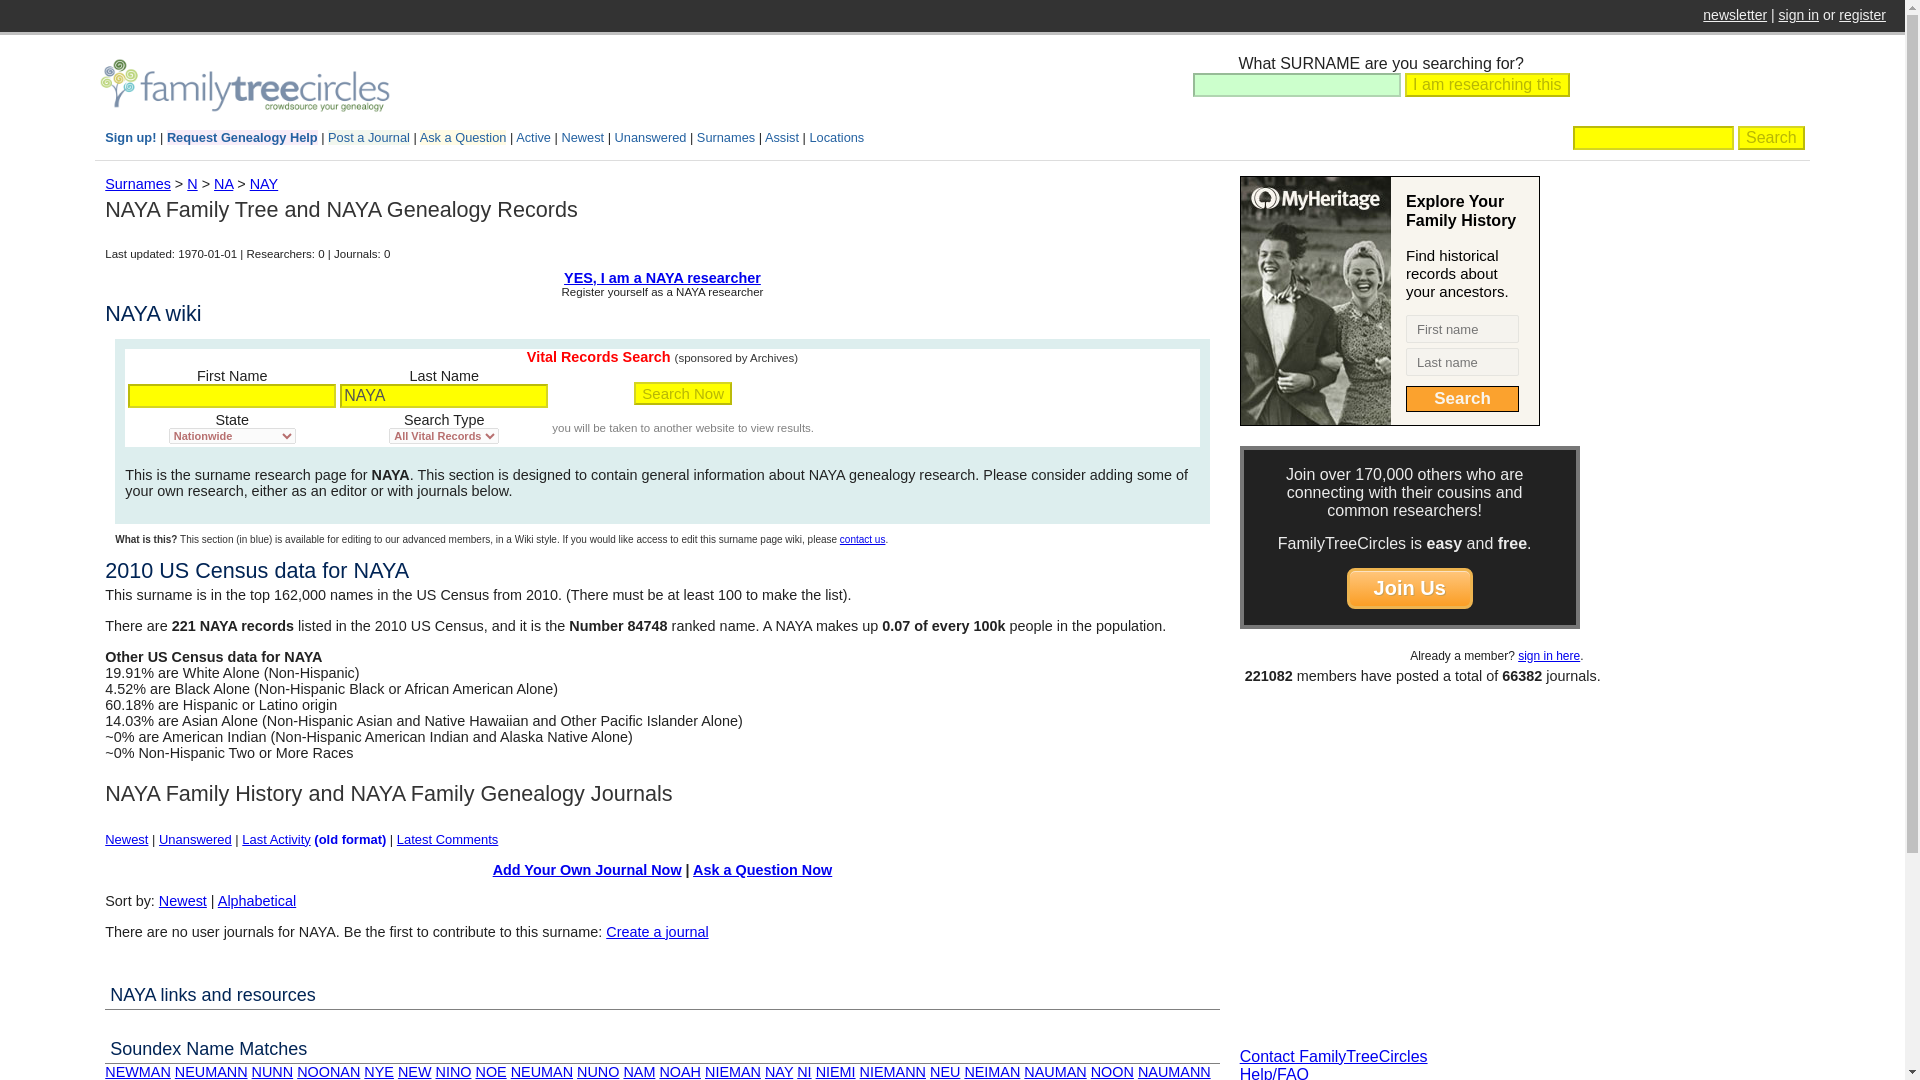  I want to click on Search Now, so click(682, 394).